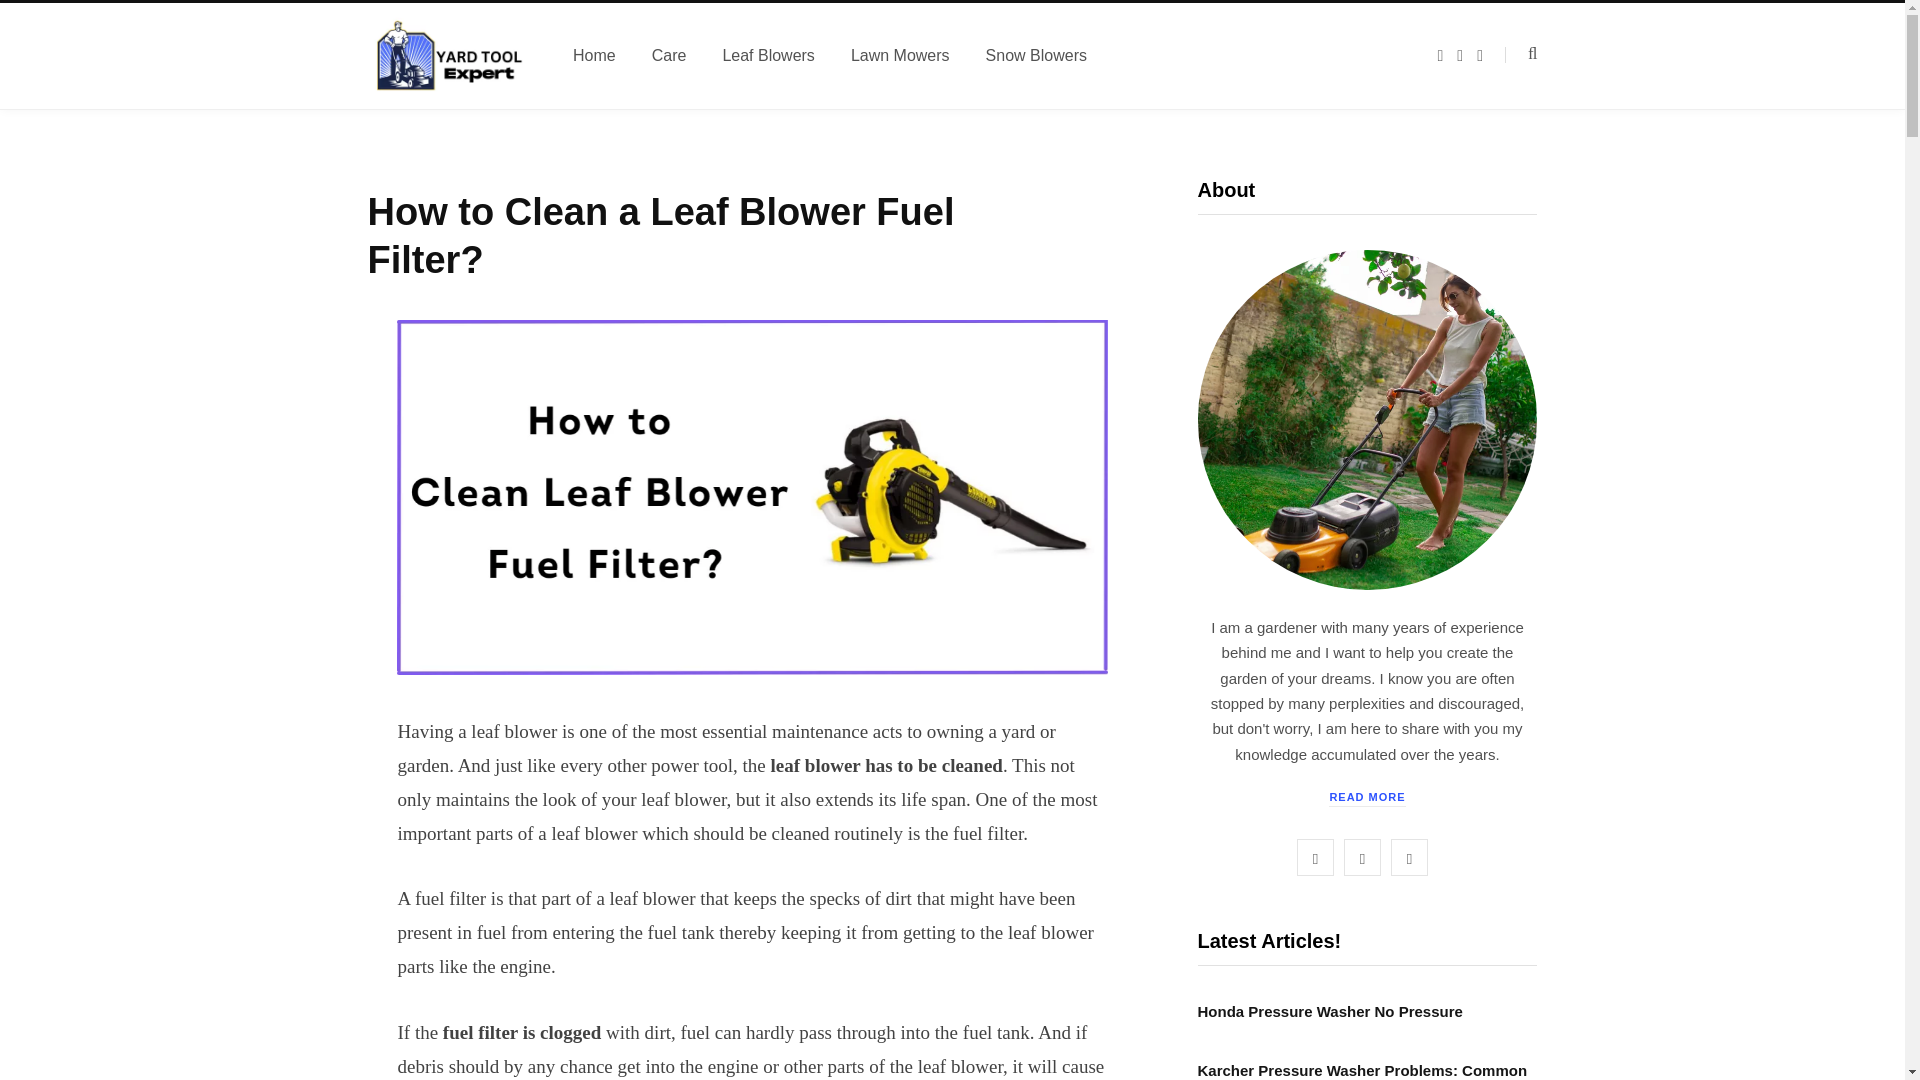 The image size is (1920, 1080). What do you see at coordinates (668, 55) in the screenshot?
I see `Care` at bounding box center [668, 55].